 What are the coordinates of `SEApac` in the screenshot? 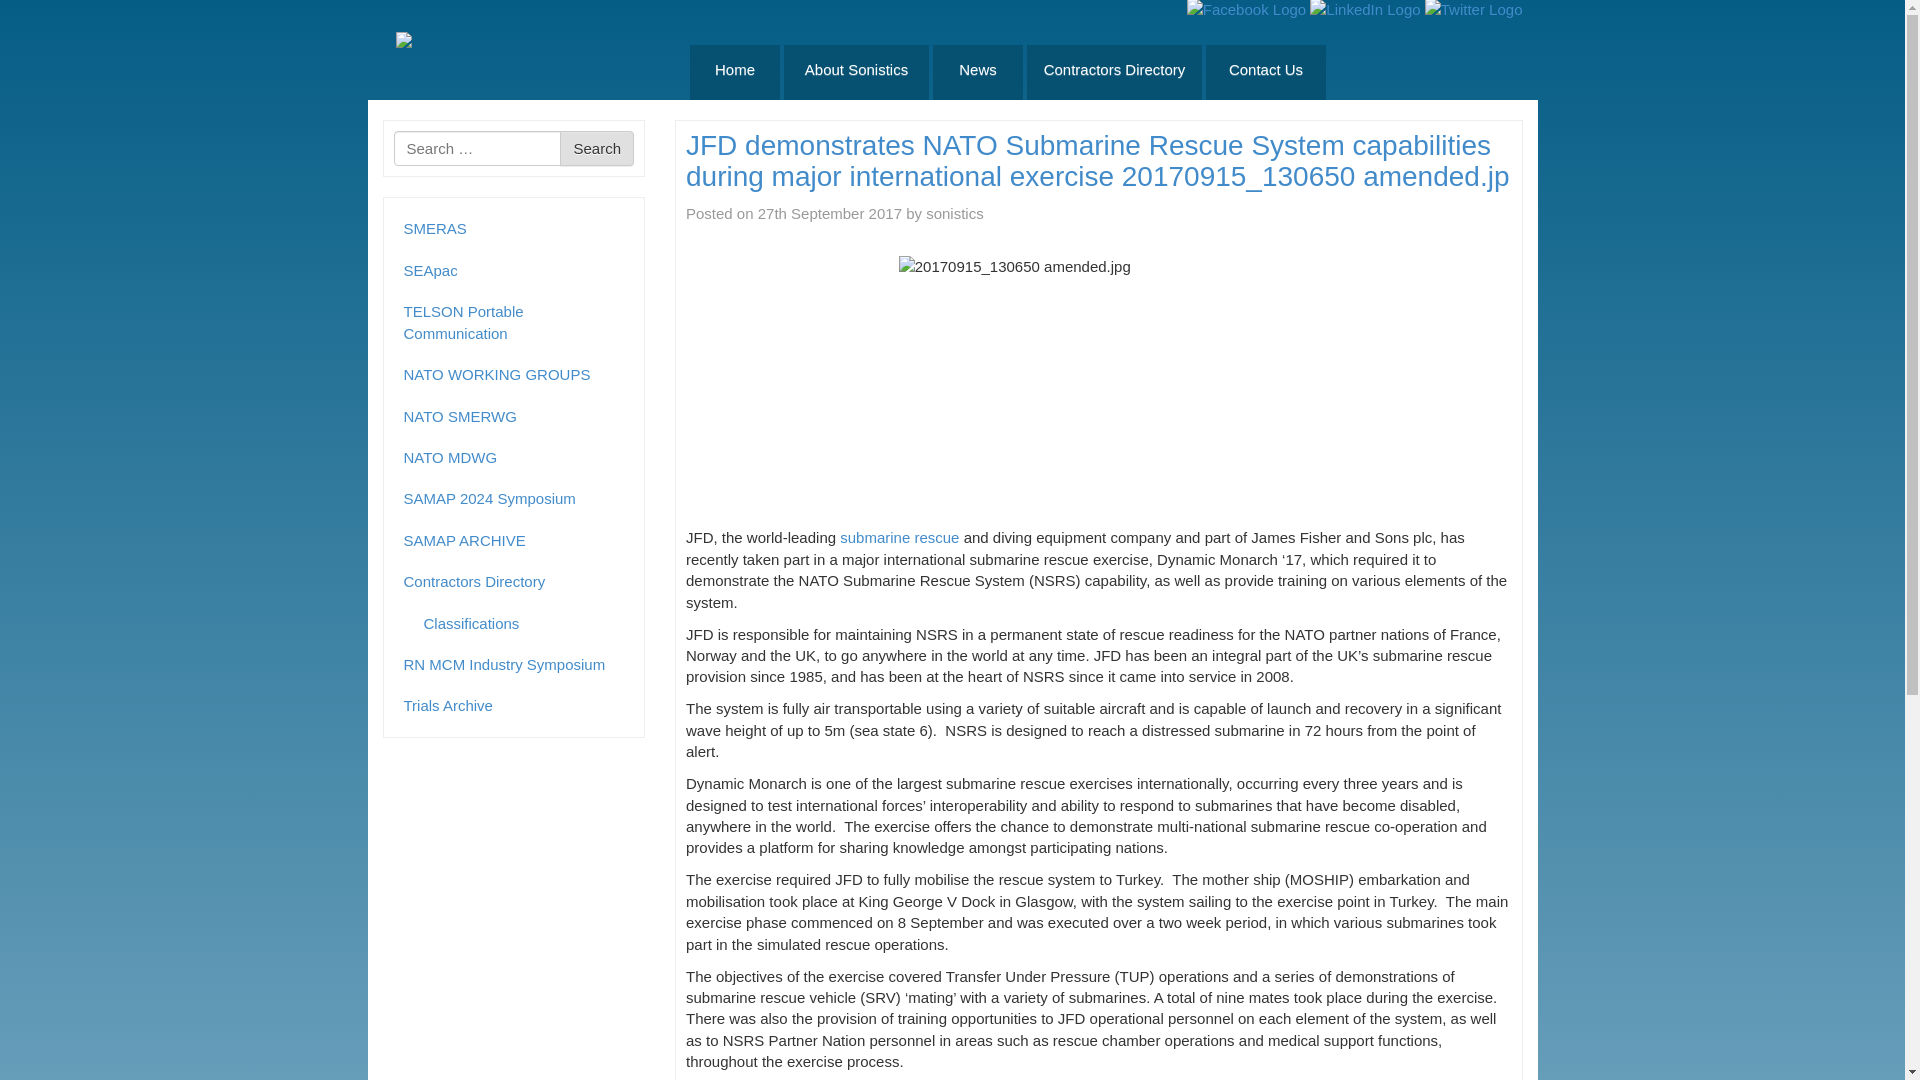 It's located at (514, 270).